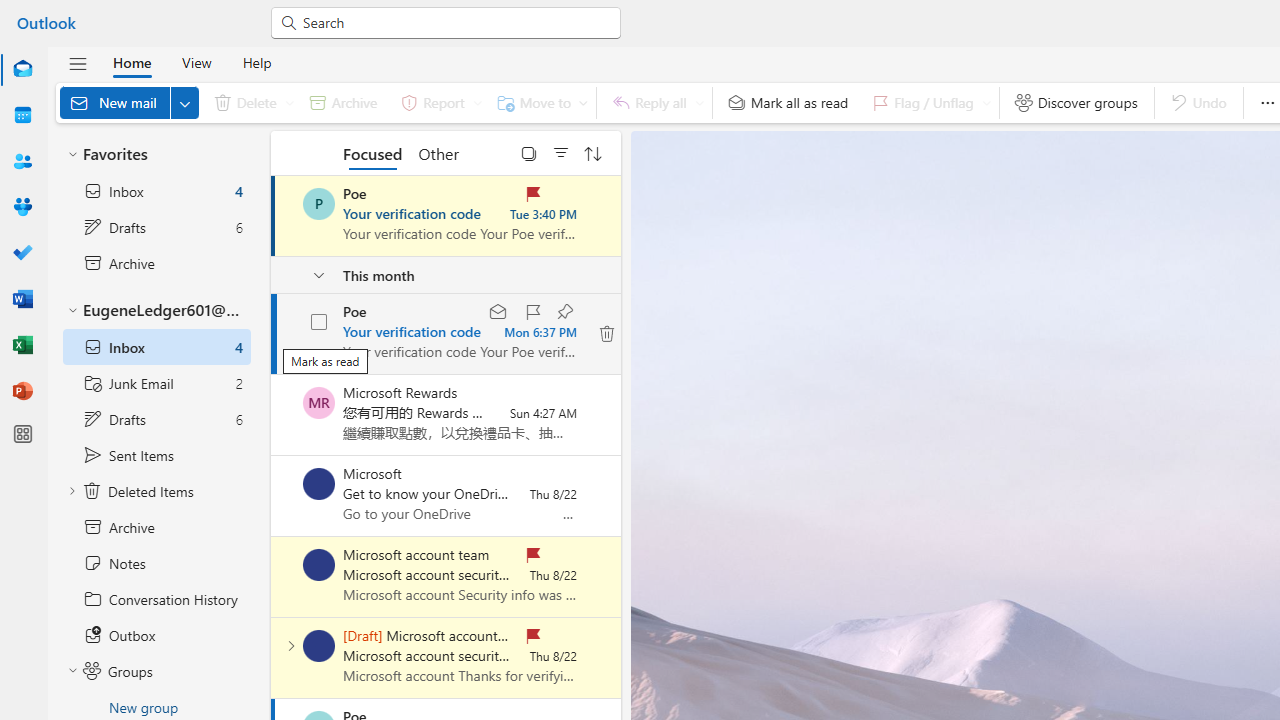  Describe the element at coordinates (196, 62) in the screenshot. I see `View` at that location.